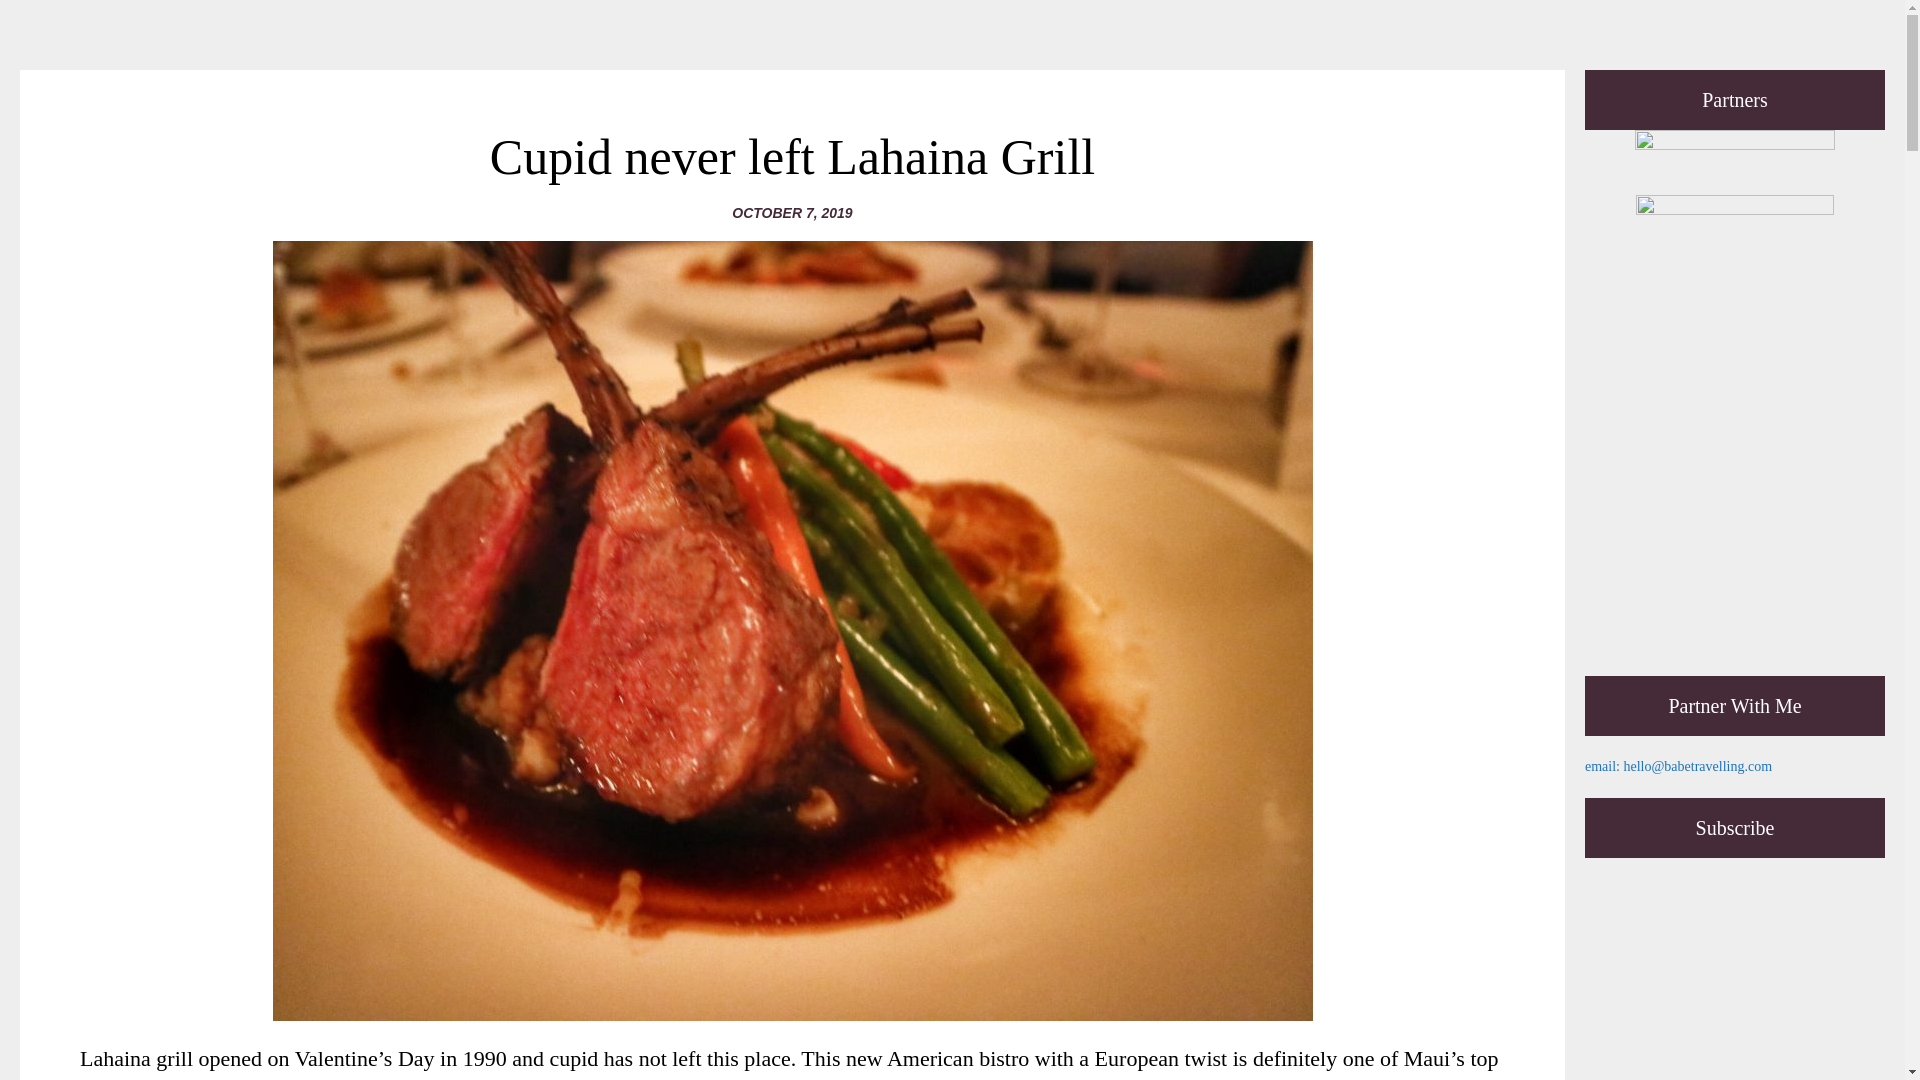 This screenshot has height=1080, width=1920. Describe the element at coordinates (1735, 152) in the screenshot. I see `Partners` at that location.